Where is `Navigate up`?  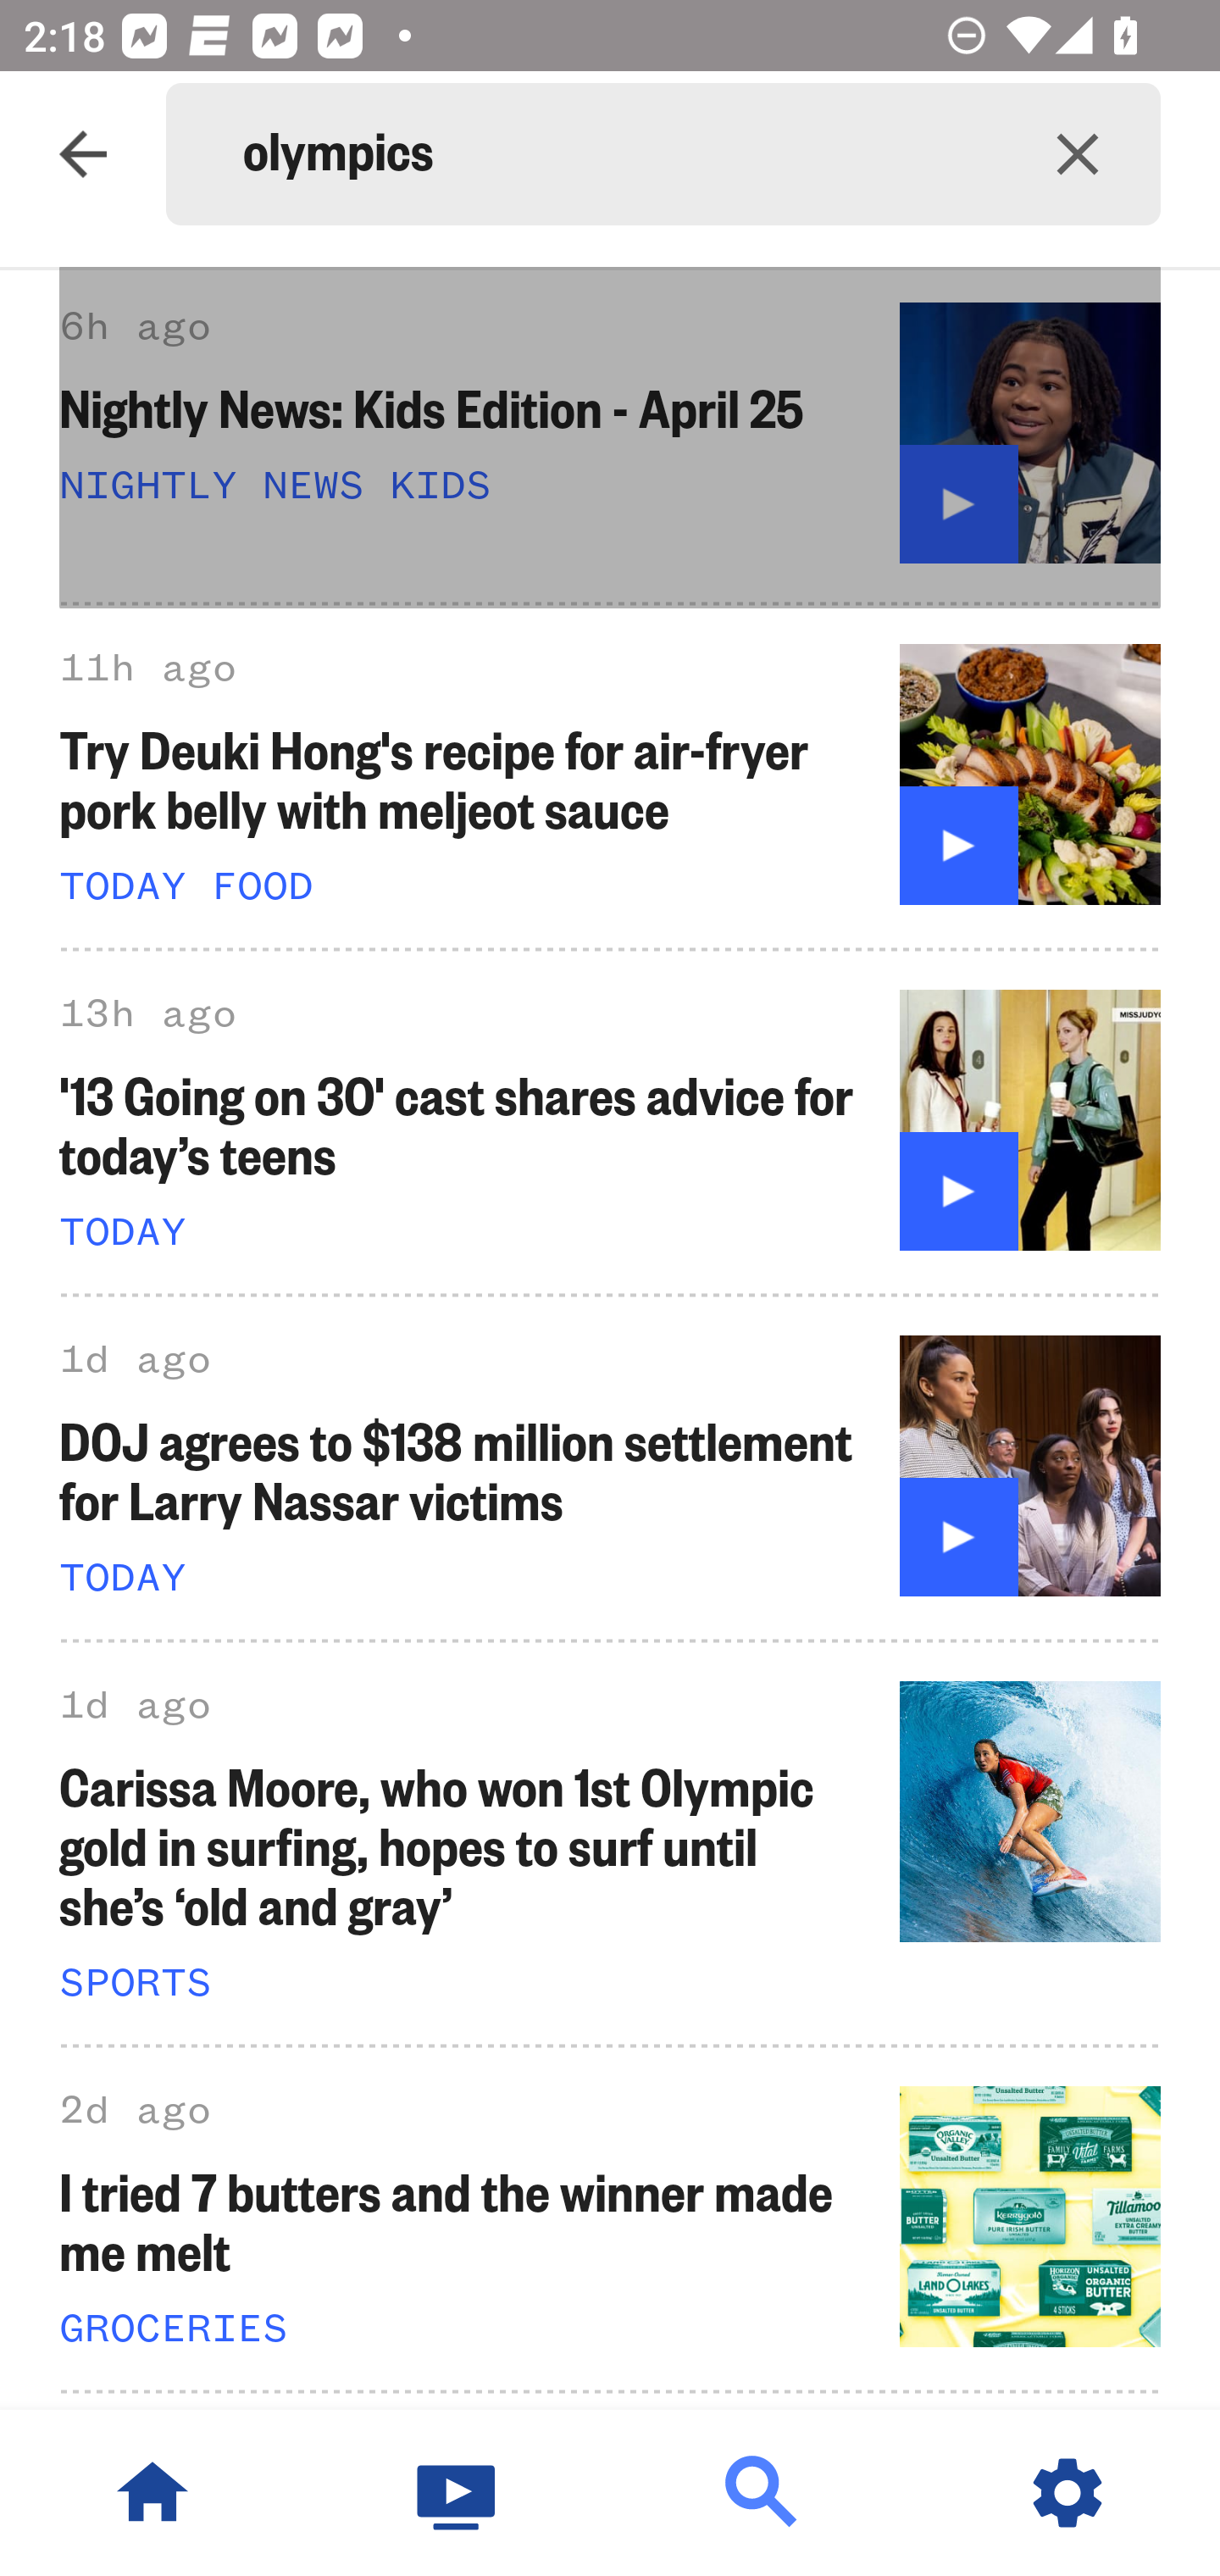 Navigate up is located at coordinates (83, 154).